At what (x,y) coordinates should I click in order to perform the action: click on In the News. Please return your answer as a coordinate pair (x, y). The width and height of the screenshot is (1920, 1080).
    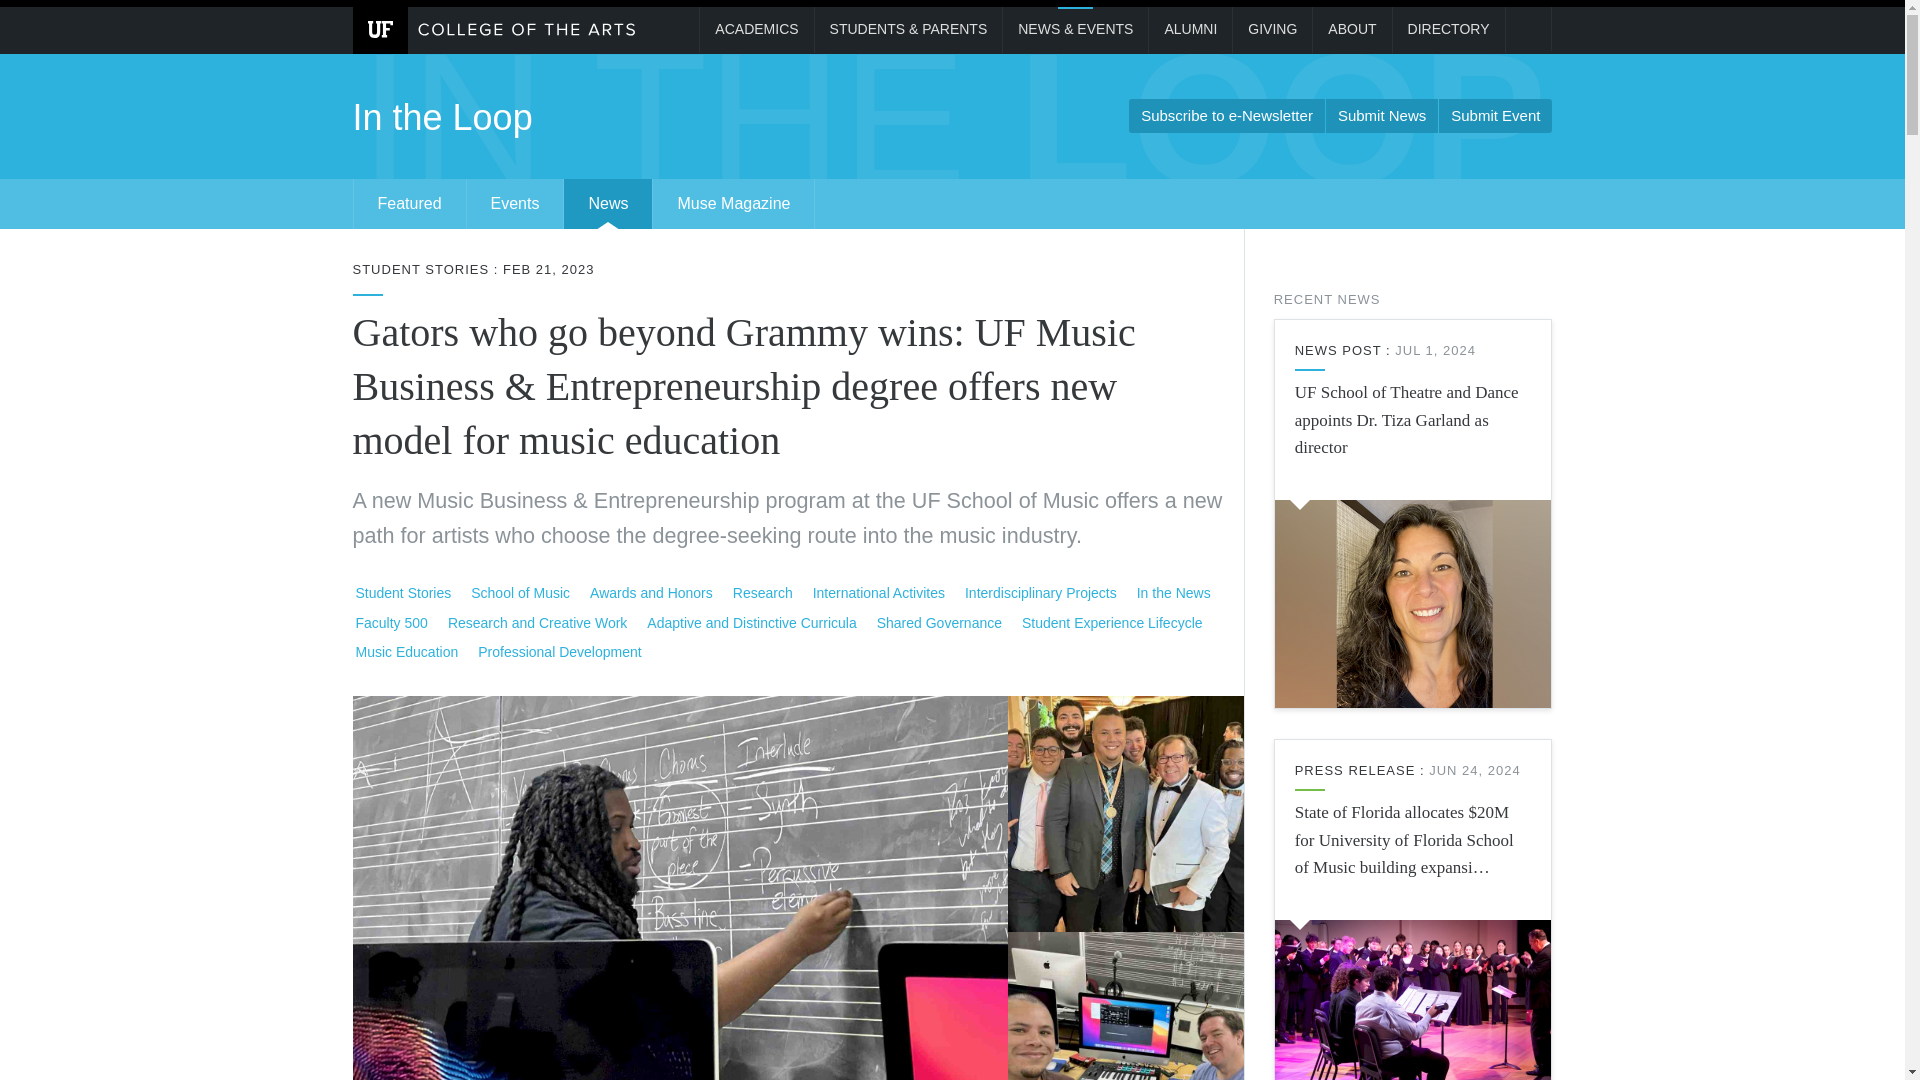
    Looking at the image, I should click on (1174, 592).